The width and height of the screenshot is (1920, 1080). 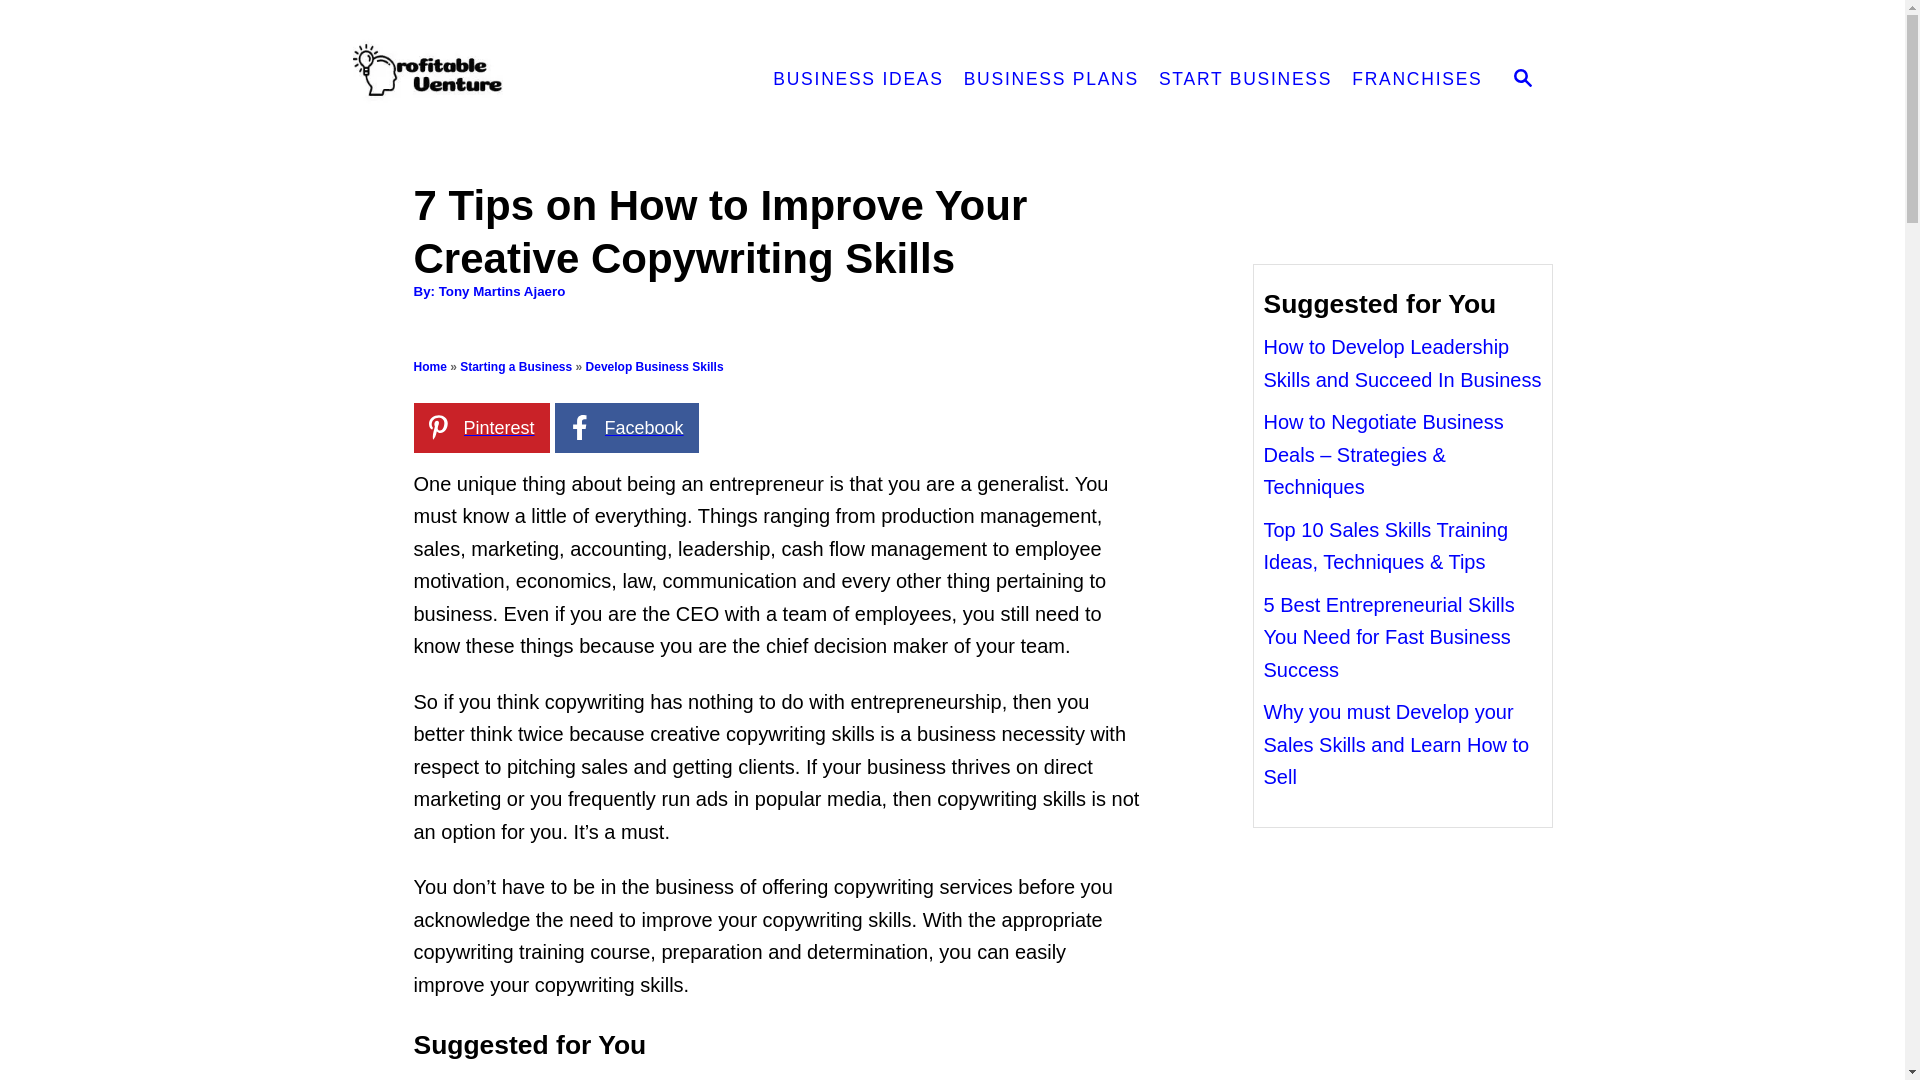 What do you see at coordinates (1245, 80) in the screenshot?
I see `START BUSINESS` at bounding box center [1245, 80].